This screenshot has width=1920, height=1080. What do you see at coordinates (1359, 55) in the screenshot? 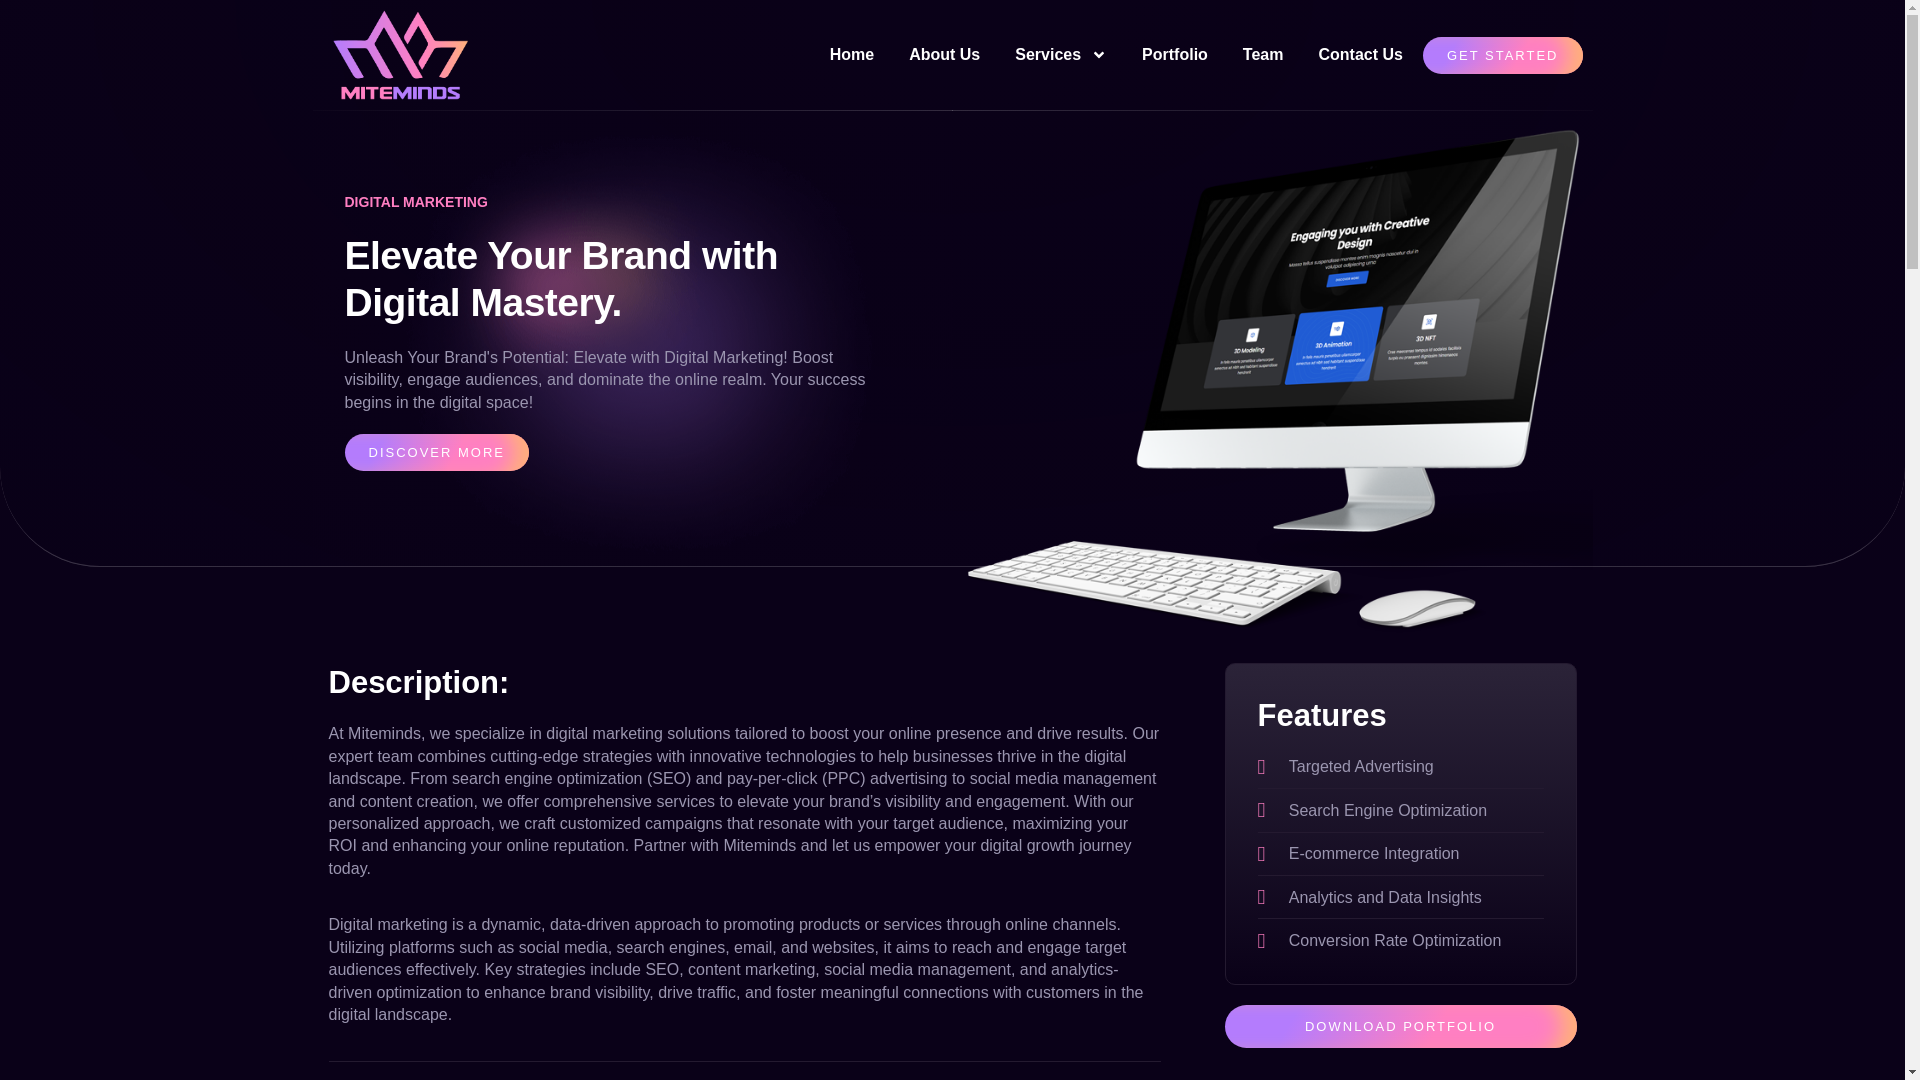
I see `Contact Us` at bounding box center [1359, 55].